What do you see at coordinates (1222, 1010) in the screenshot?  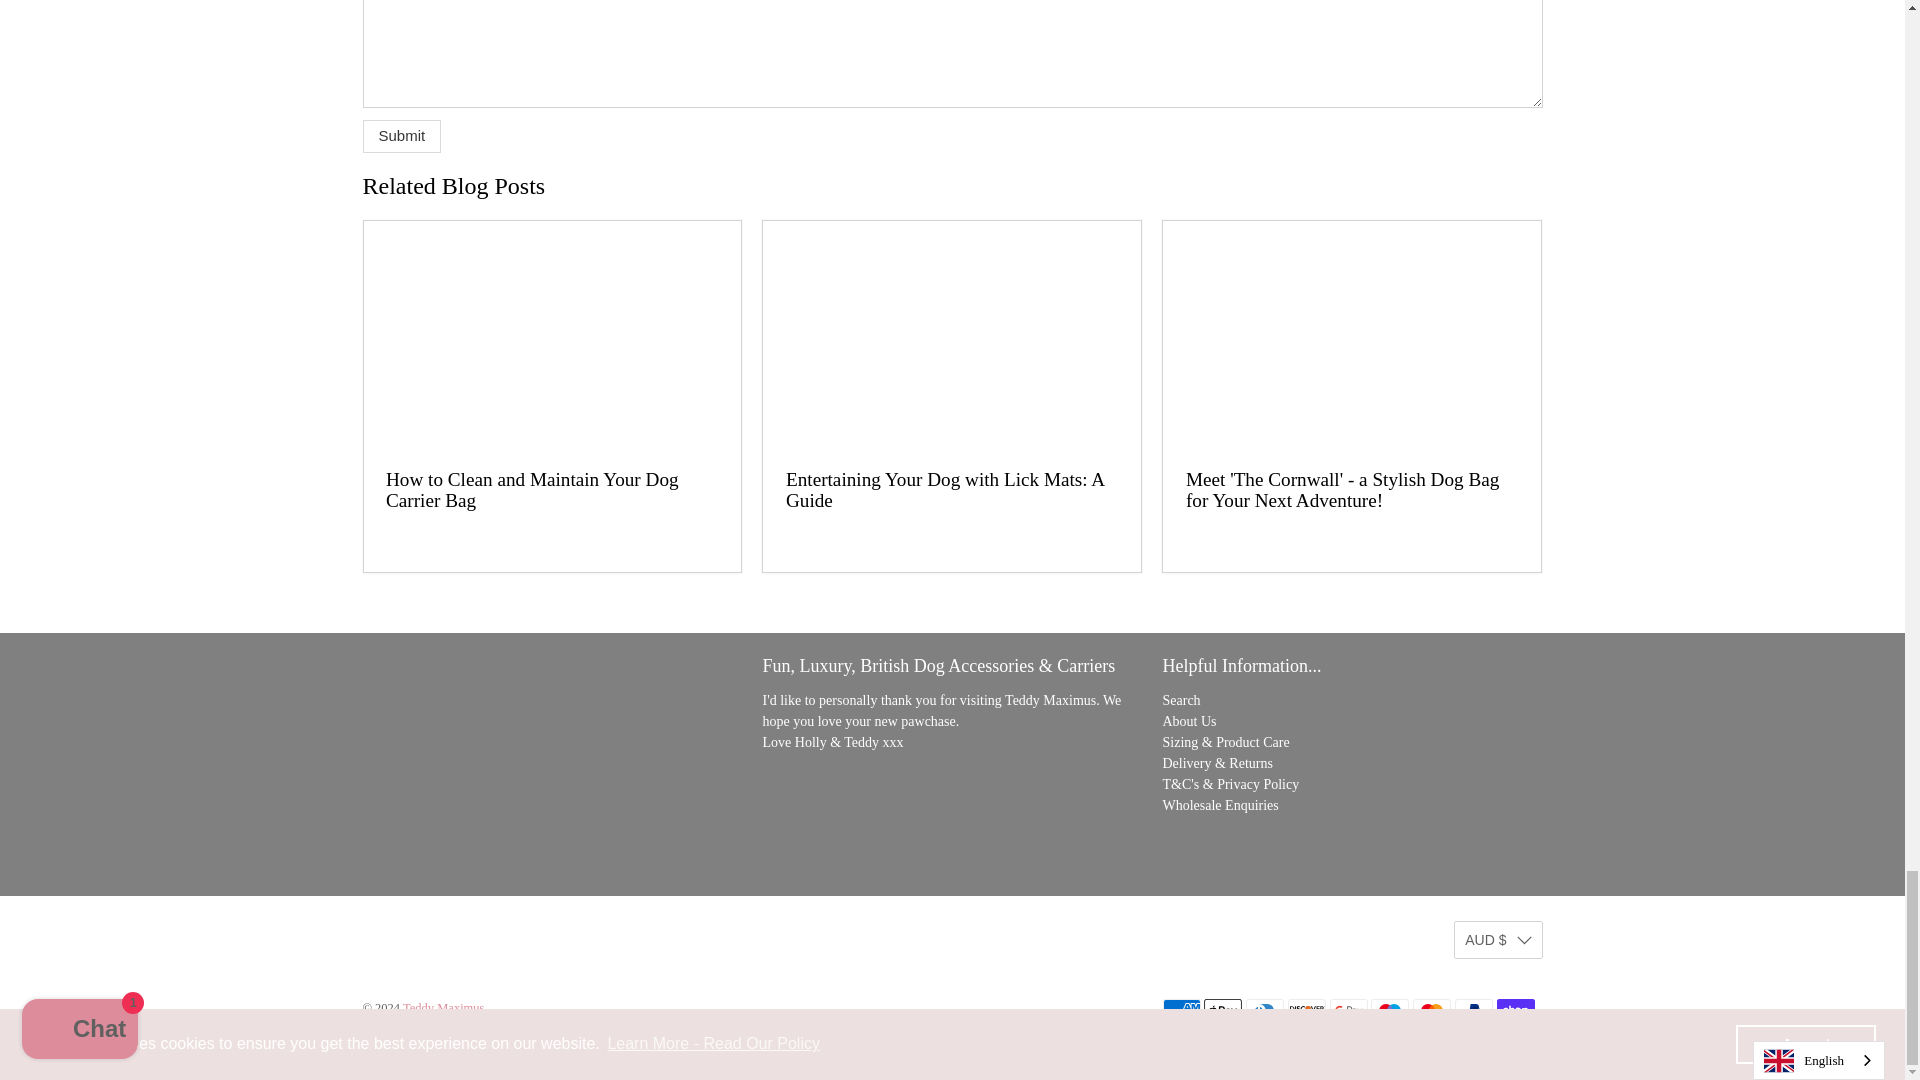 I see `Apple Pay` at bounding box center [1222, 1010].